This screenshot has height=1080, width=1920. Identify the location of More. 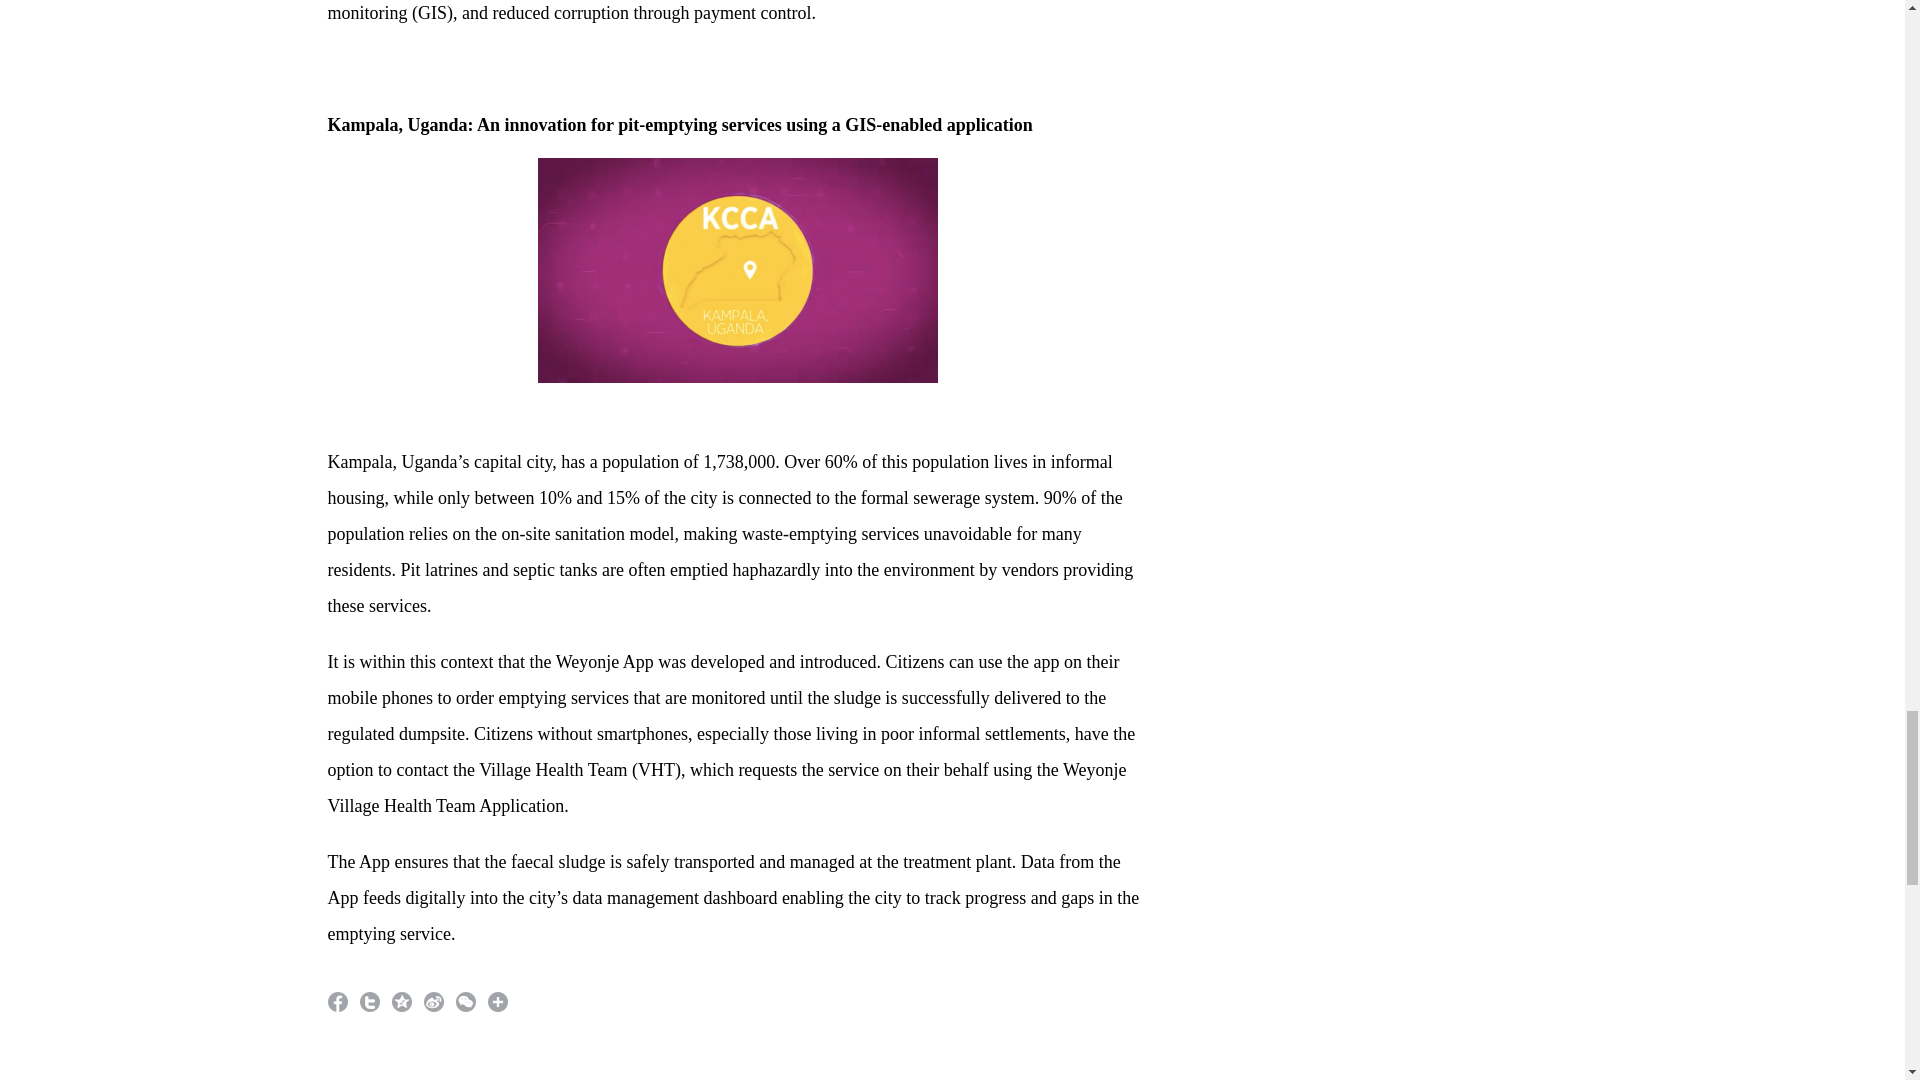
(498, 1002).